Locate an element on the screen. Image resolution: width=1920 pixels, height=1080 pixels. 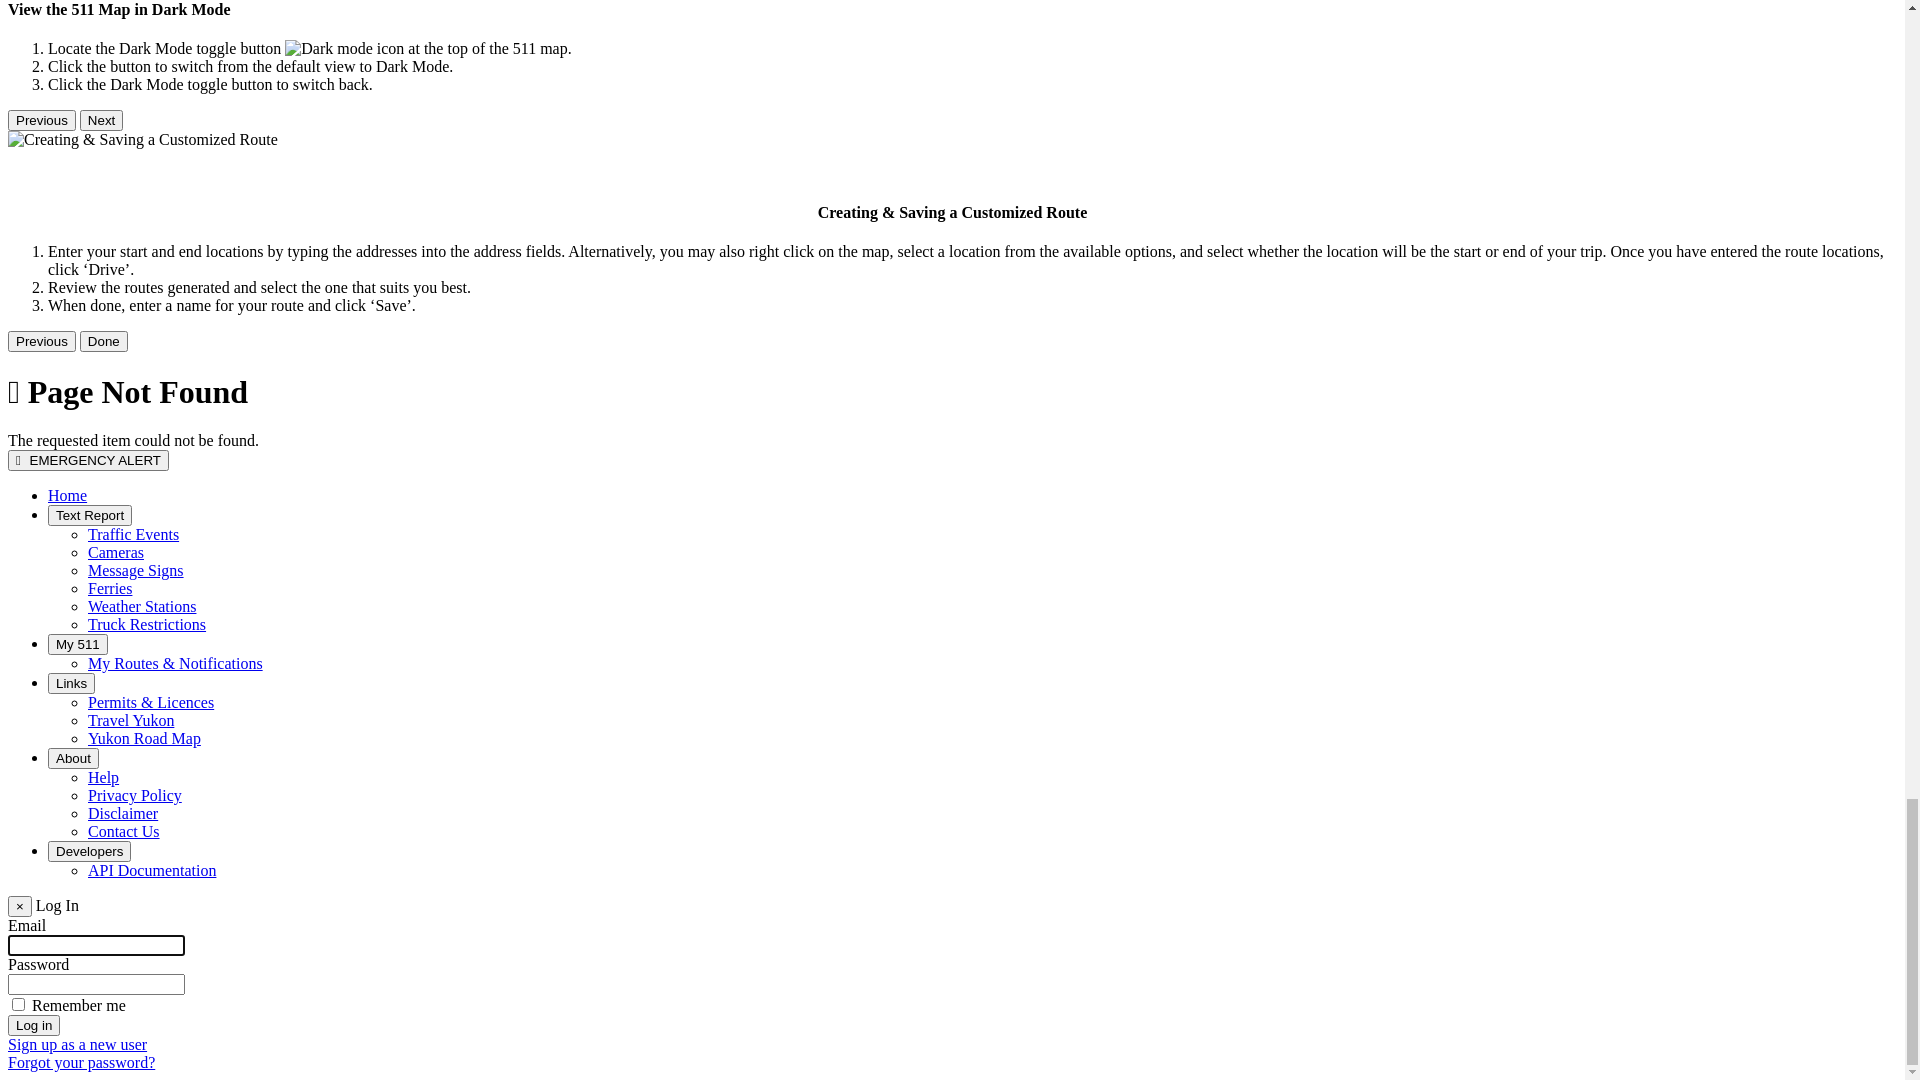
Contact Us is located at coordinates (124, 1032).